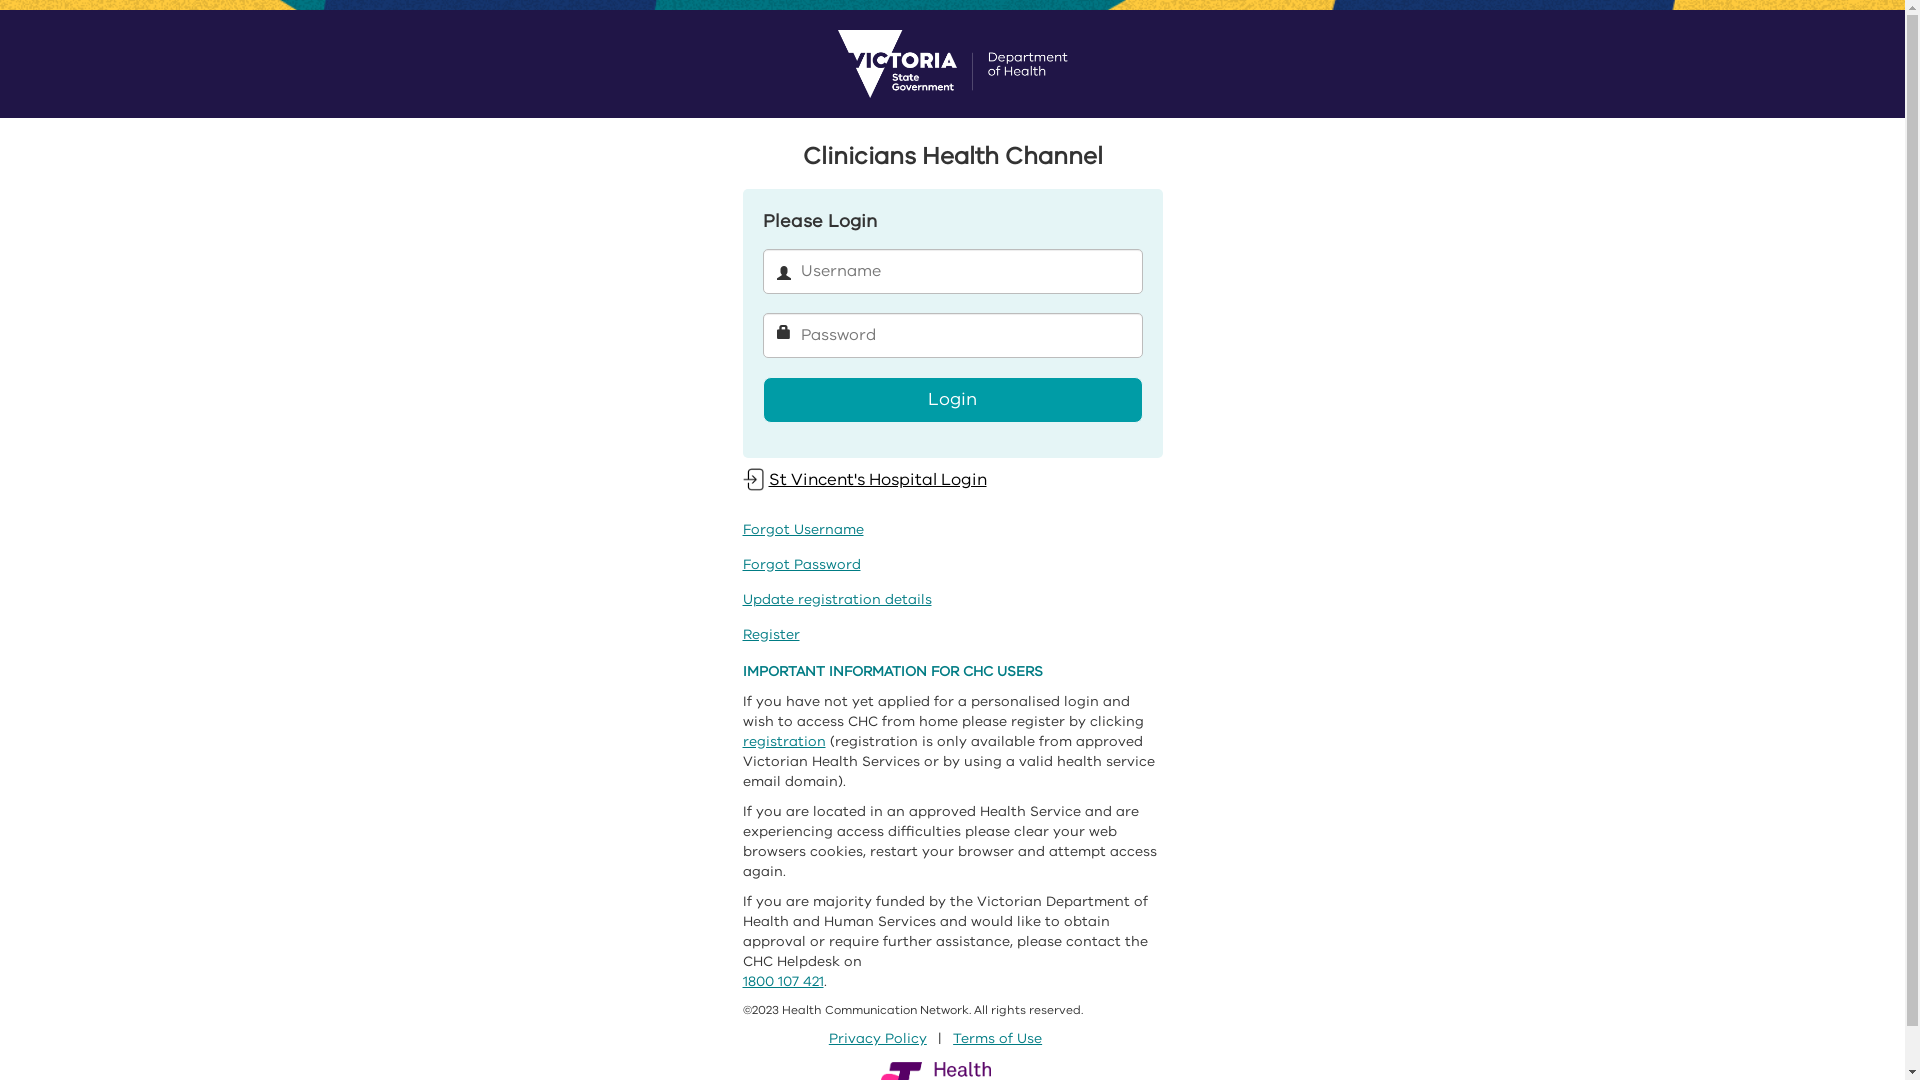  Describe the element at coordinates (784, 742) in the screenshot. I see `registration` at that location.